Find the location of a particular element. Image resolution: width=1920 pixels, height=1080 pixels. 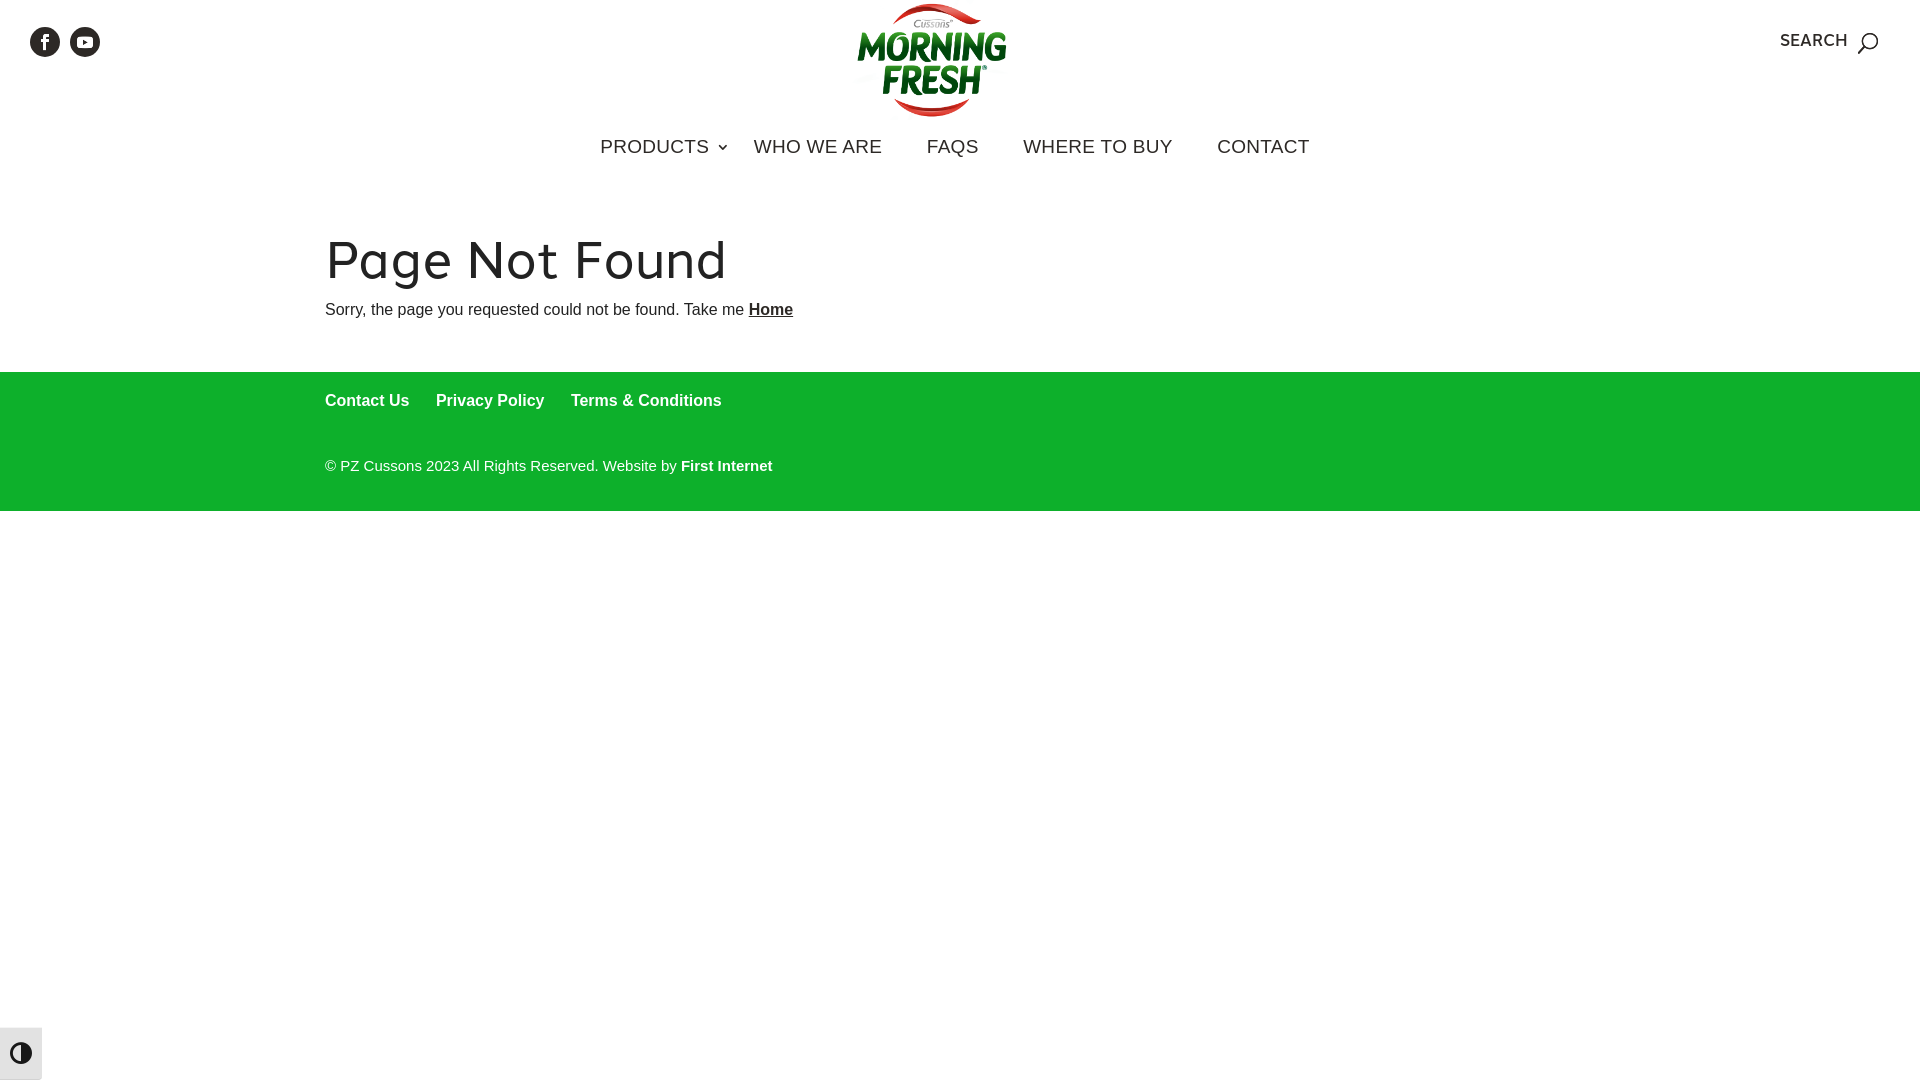

Morning Fresh is located at coordinates (932, 58).